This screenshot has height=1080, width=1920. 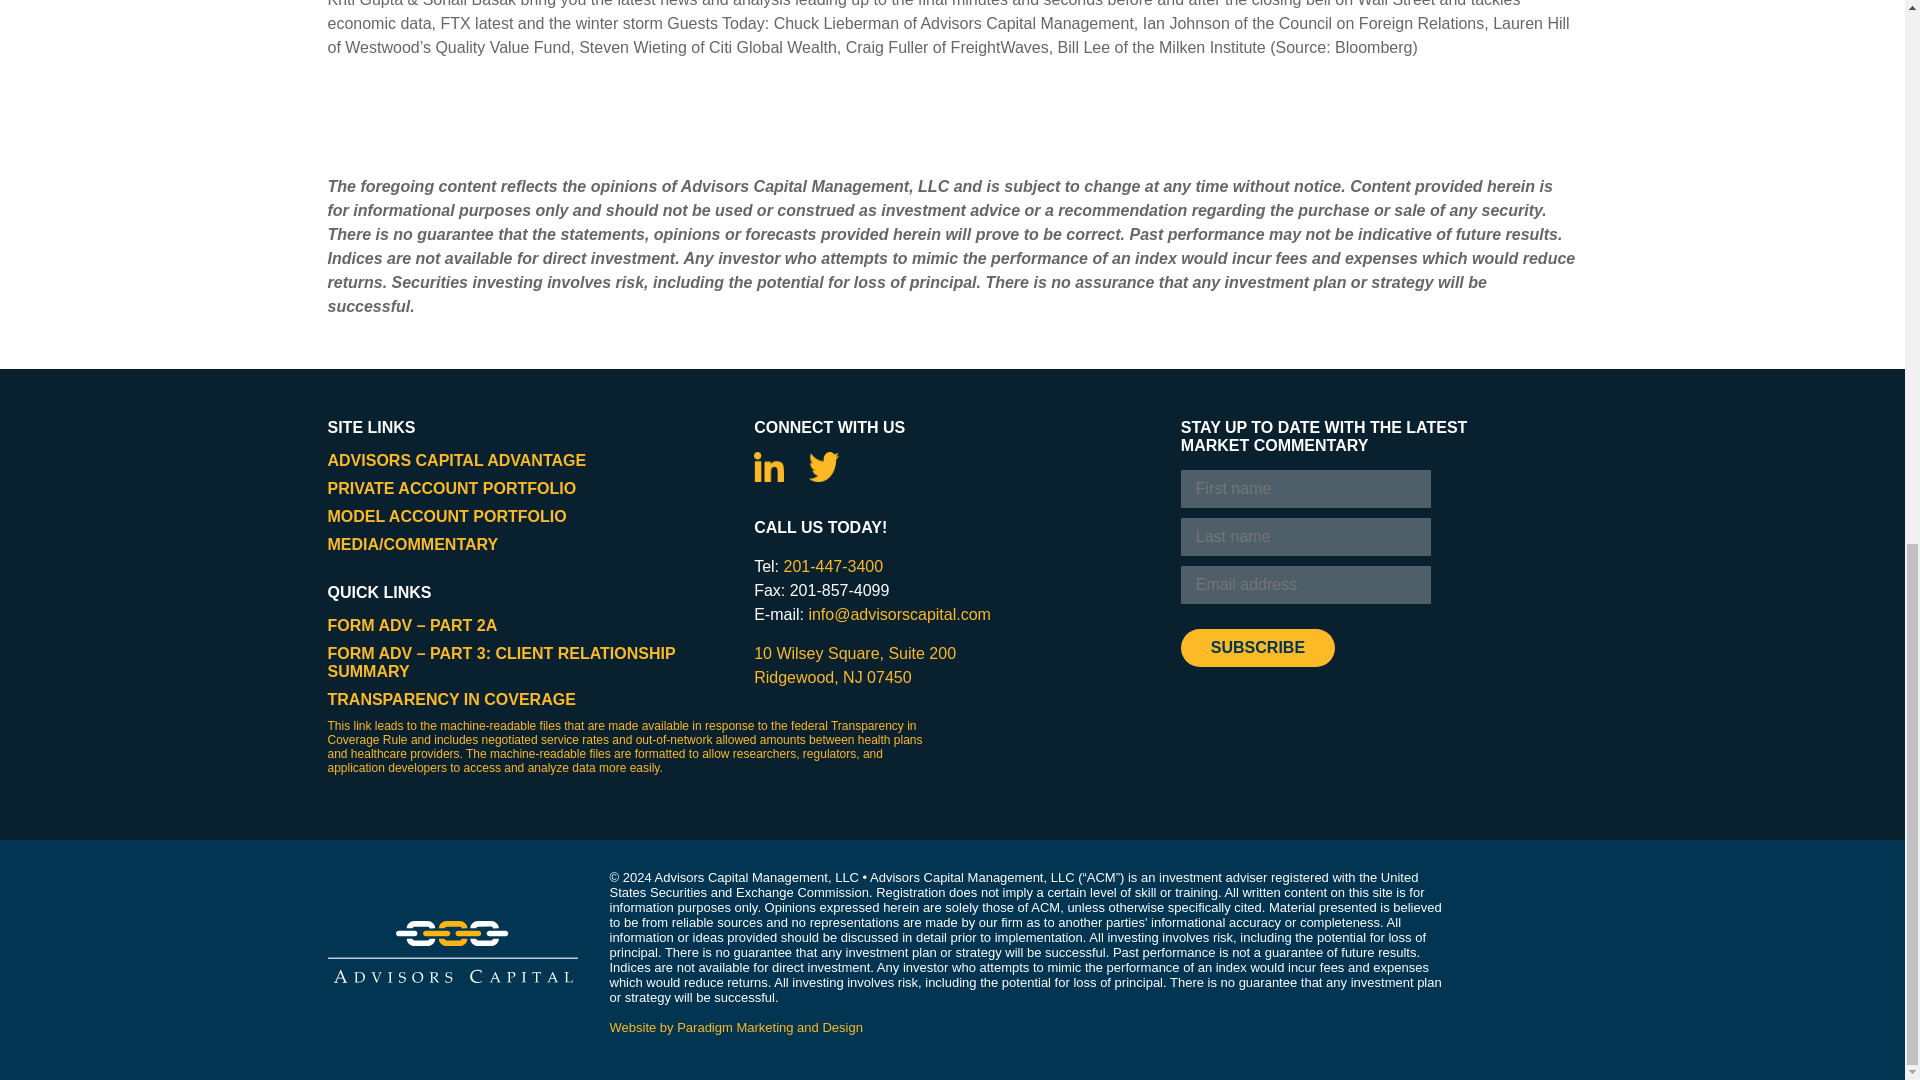 What do you see at coordinates (452, 700) in the screenshot?
I see `201-447-3400` at bounding box center [452, 700].